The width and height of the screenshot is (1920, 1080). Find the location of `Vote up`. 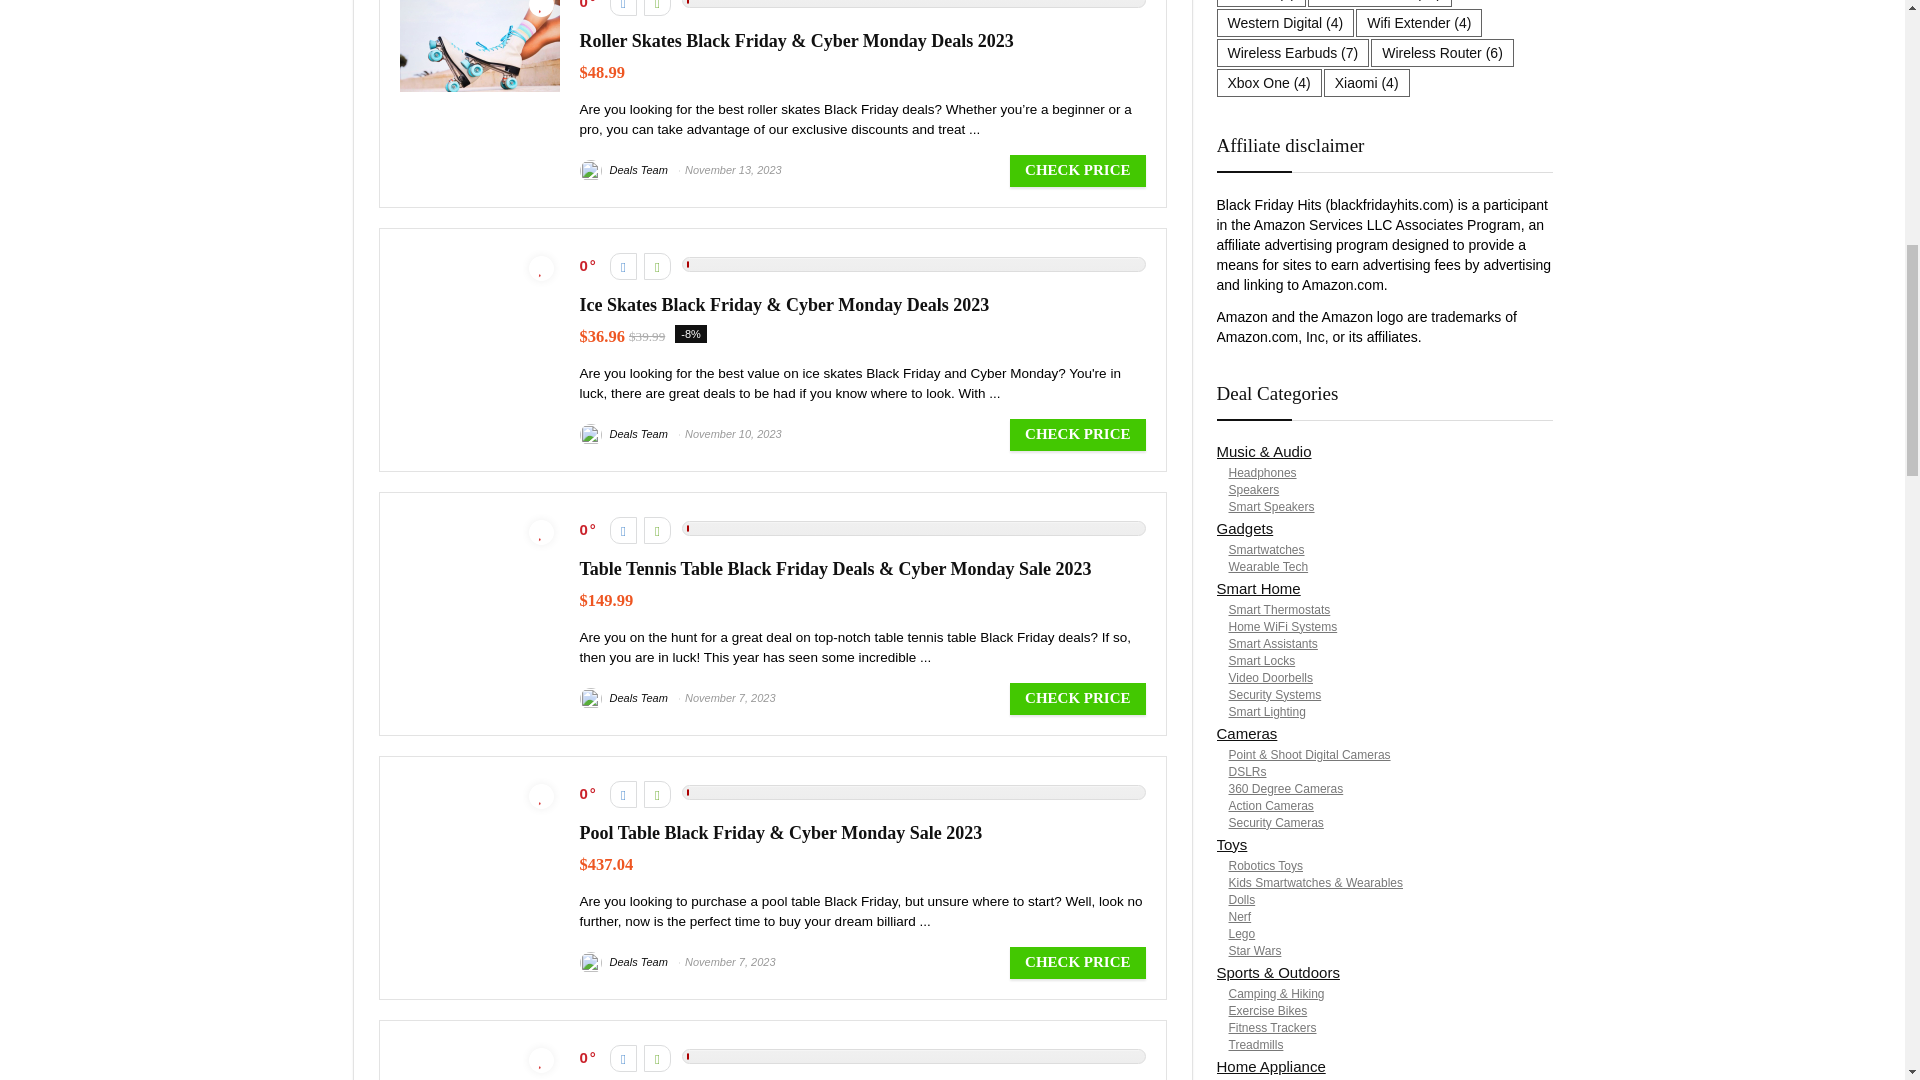

Vote up is located at coordinates (656, 1058).